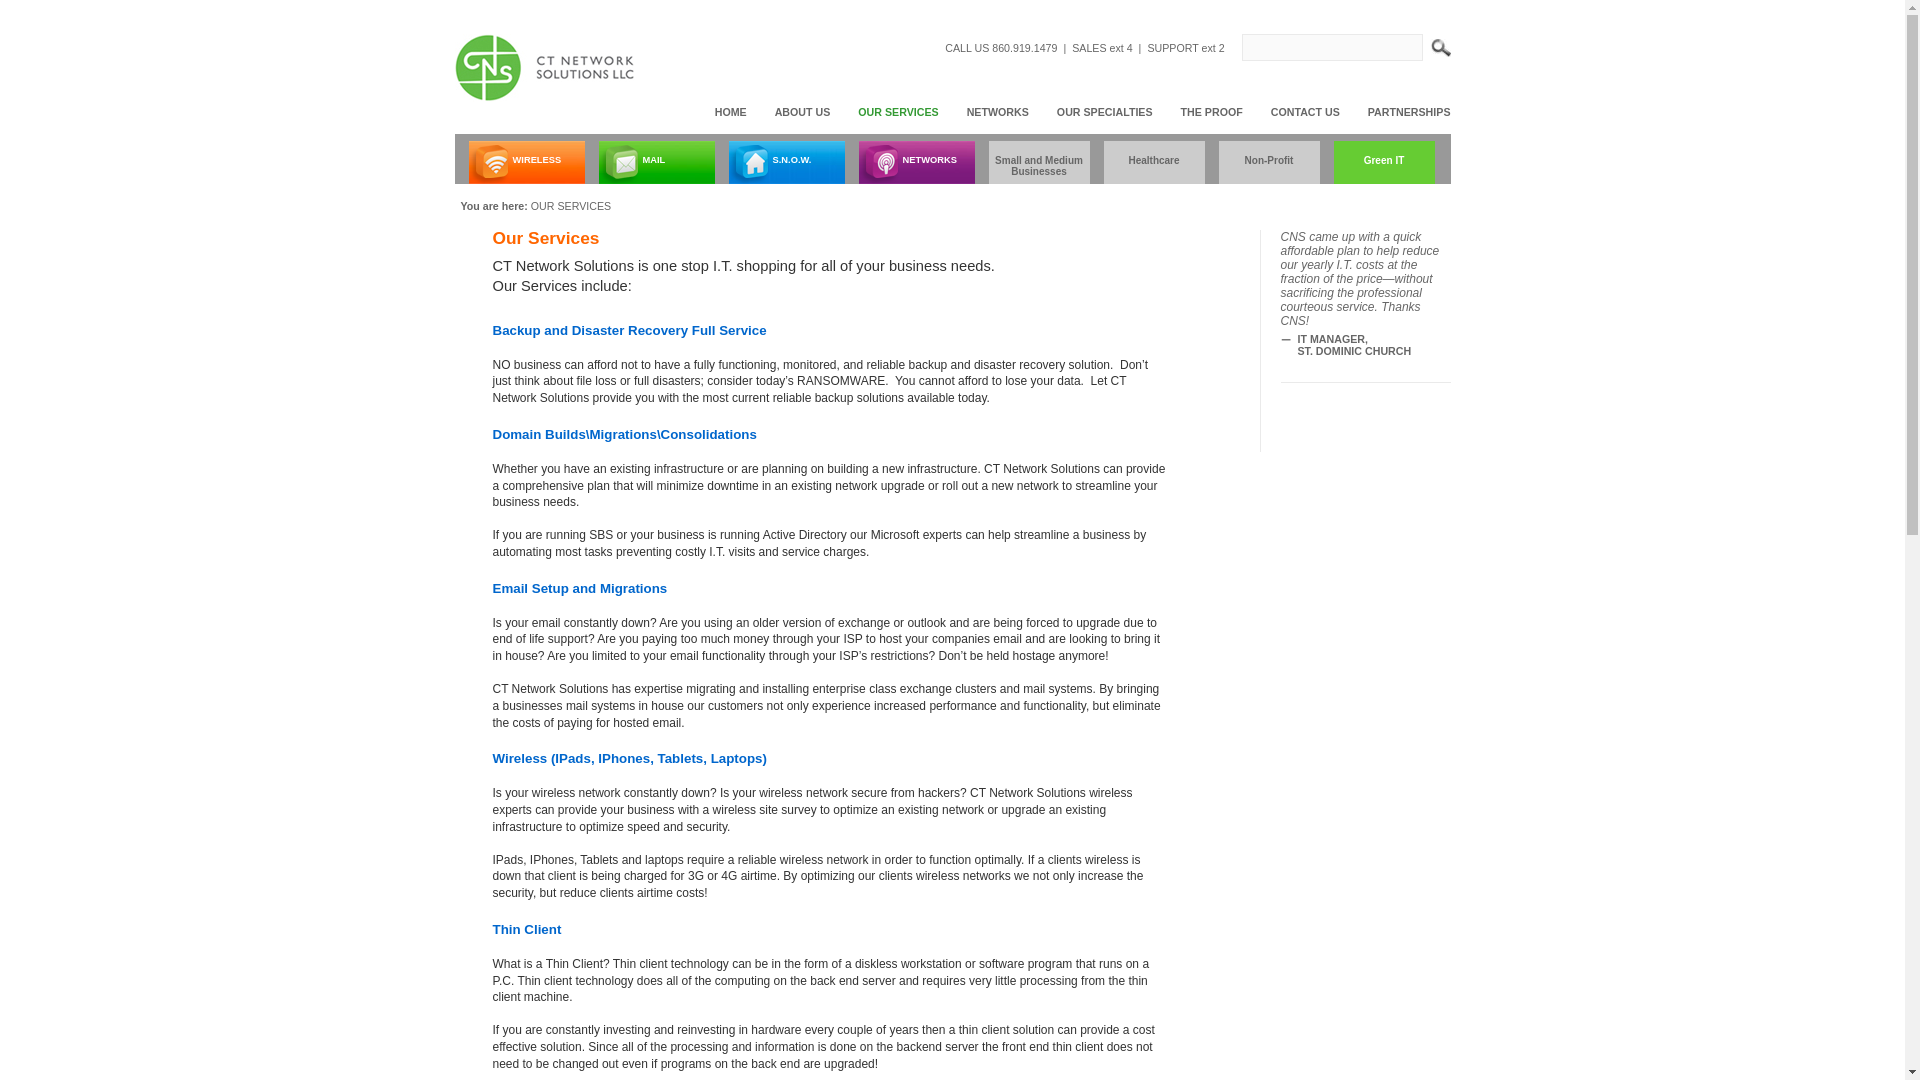  Describe the element at coordinates (1206, 111) in the screenshot. I see `THE PROOF` at that location.